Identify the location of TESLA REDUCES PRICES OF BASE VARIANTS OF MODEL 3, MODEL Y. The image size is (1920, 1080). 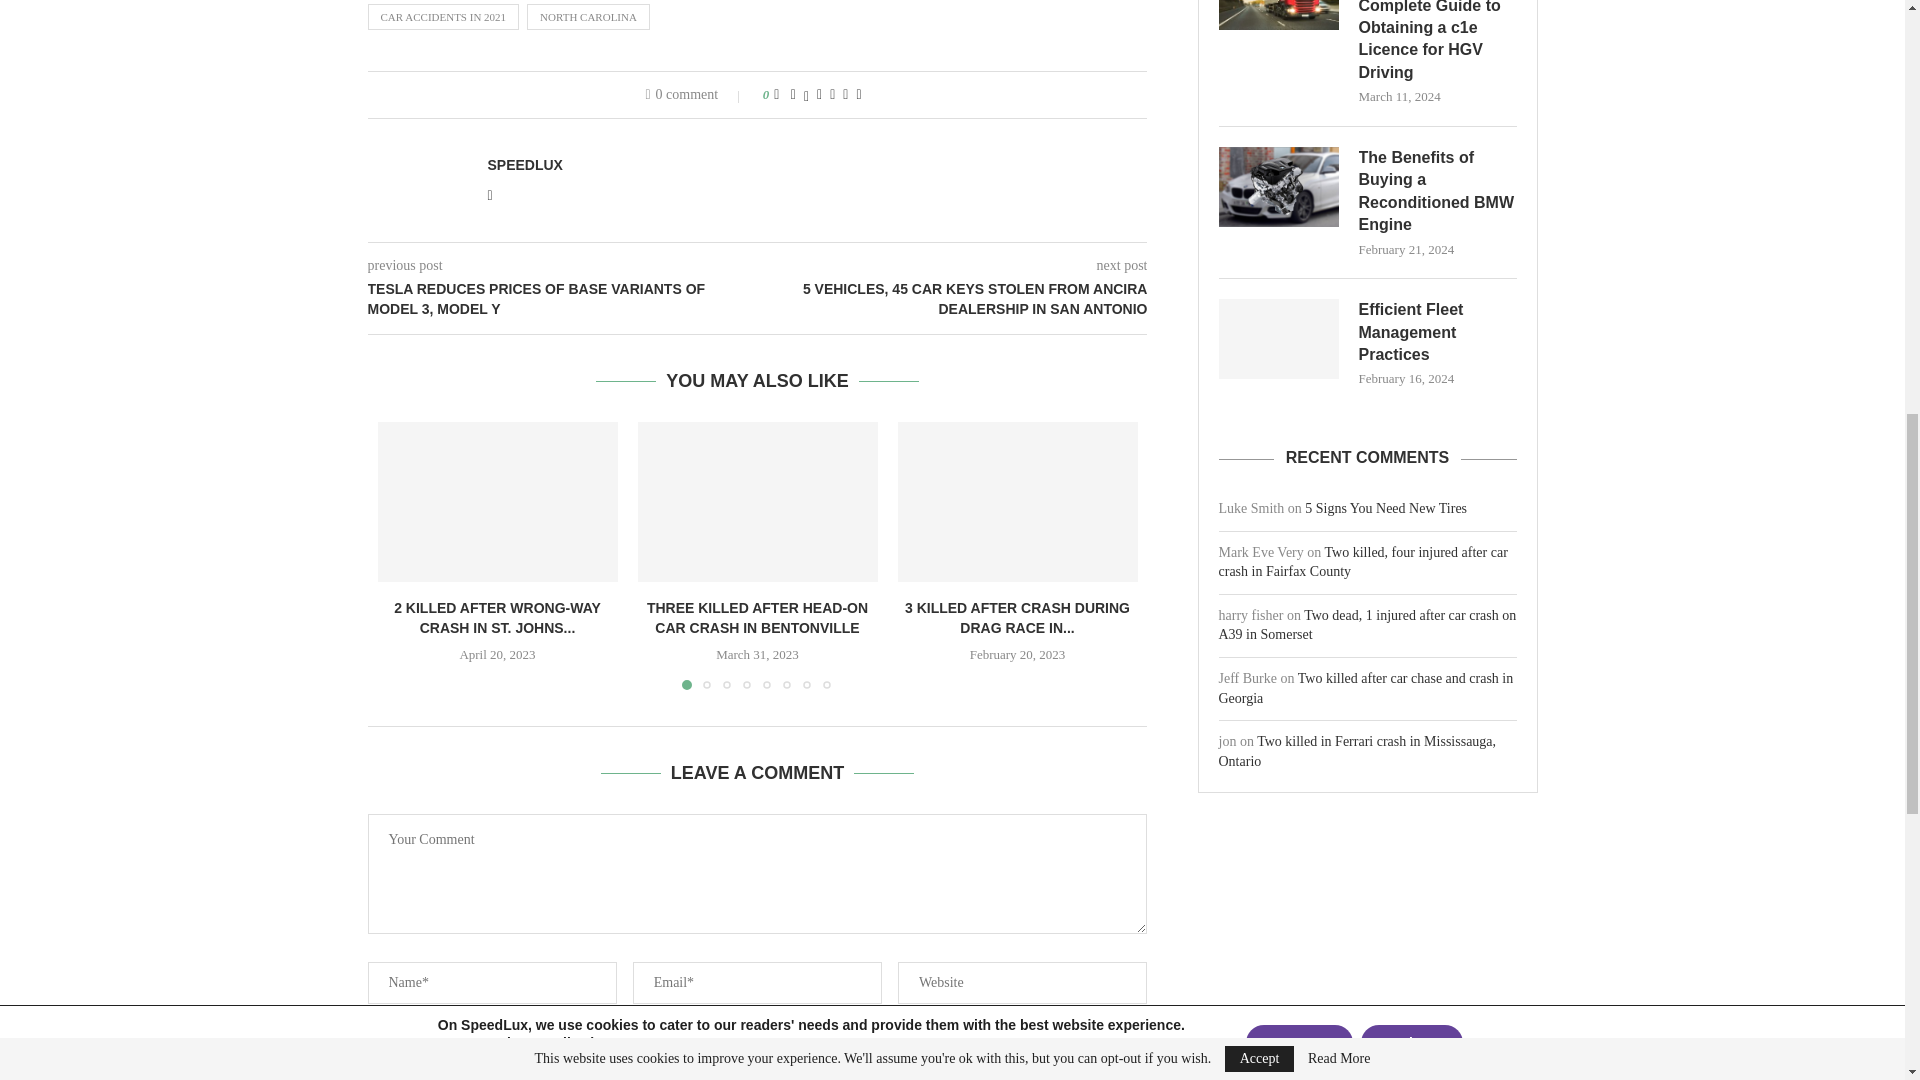
(563, 298).